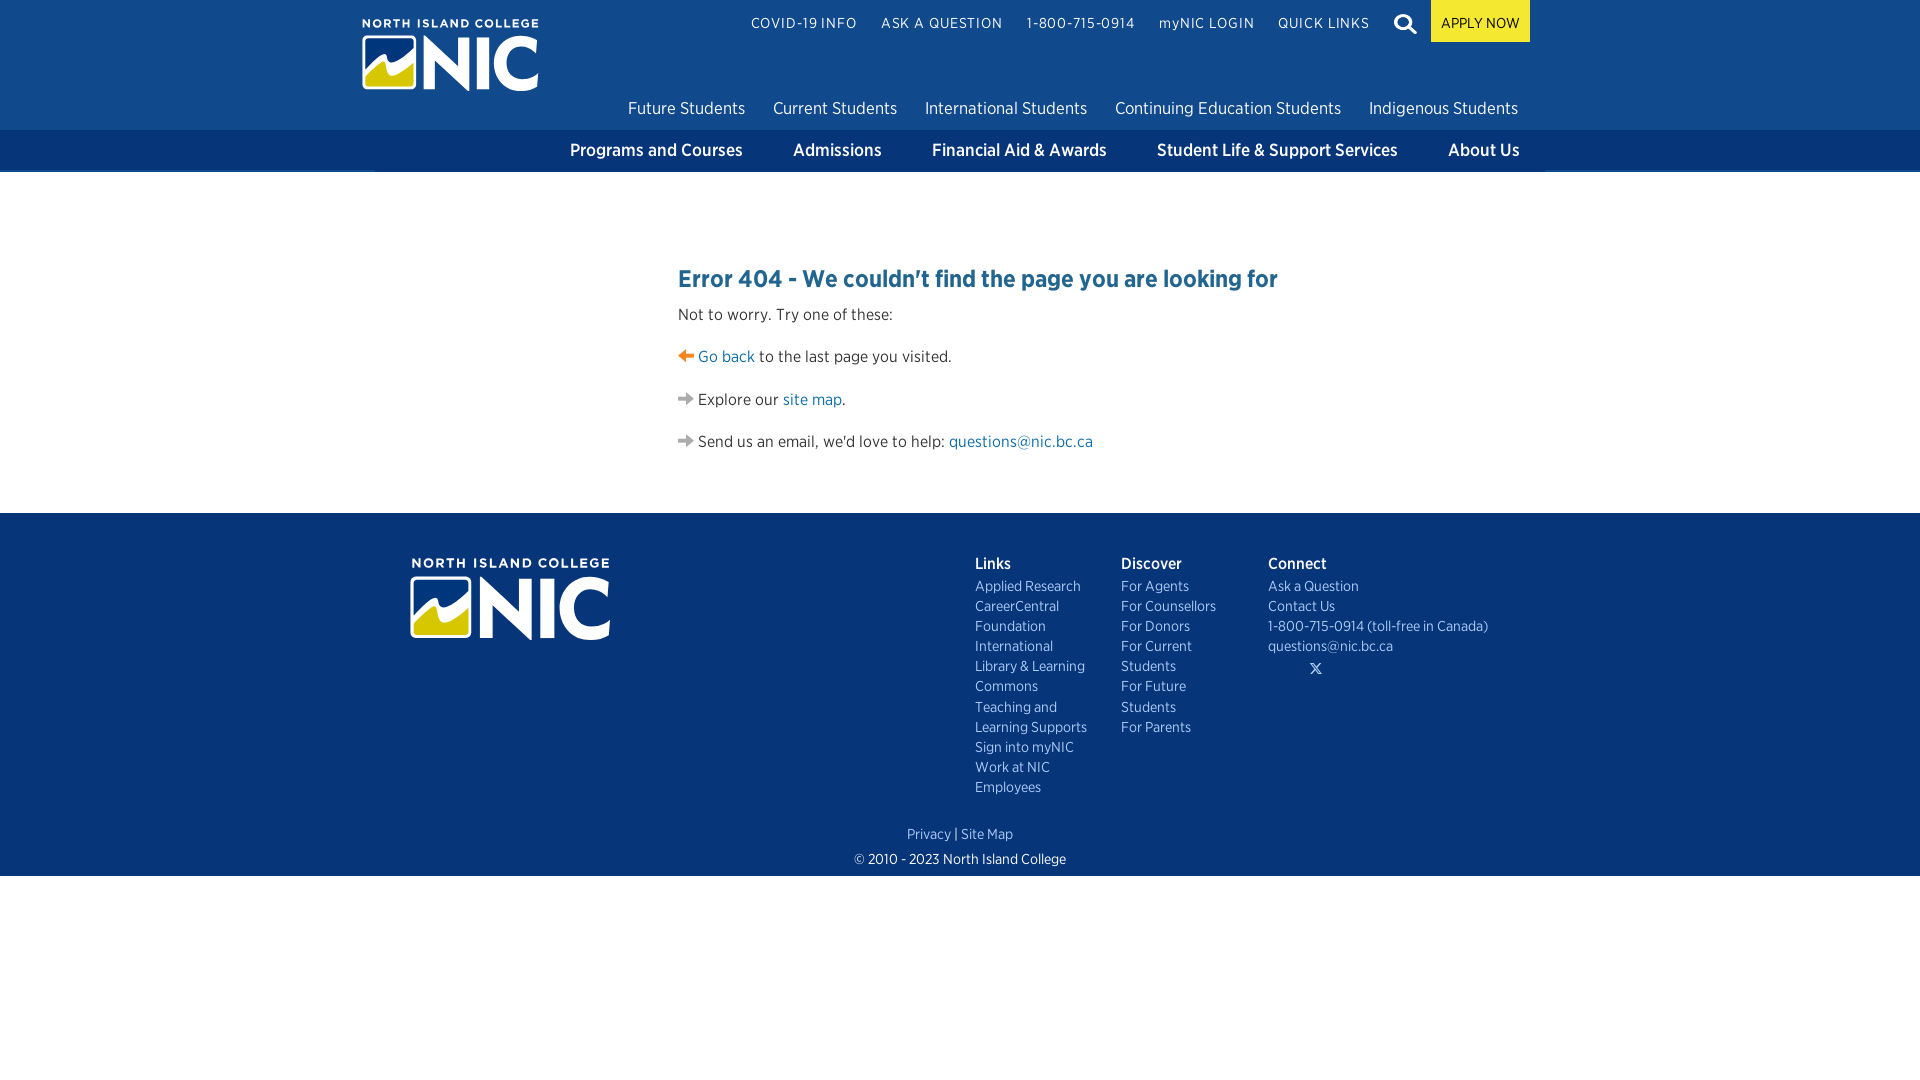 This screenshot has height=1080, width=1920. I want to click on Programs and Courses, so click(656, 151).